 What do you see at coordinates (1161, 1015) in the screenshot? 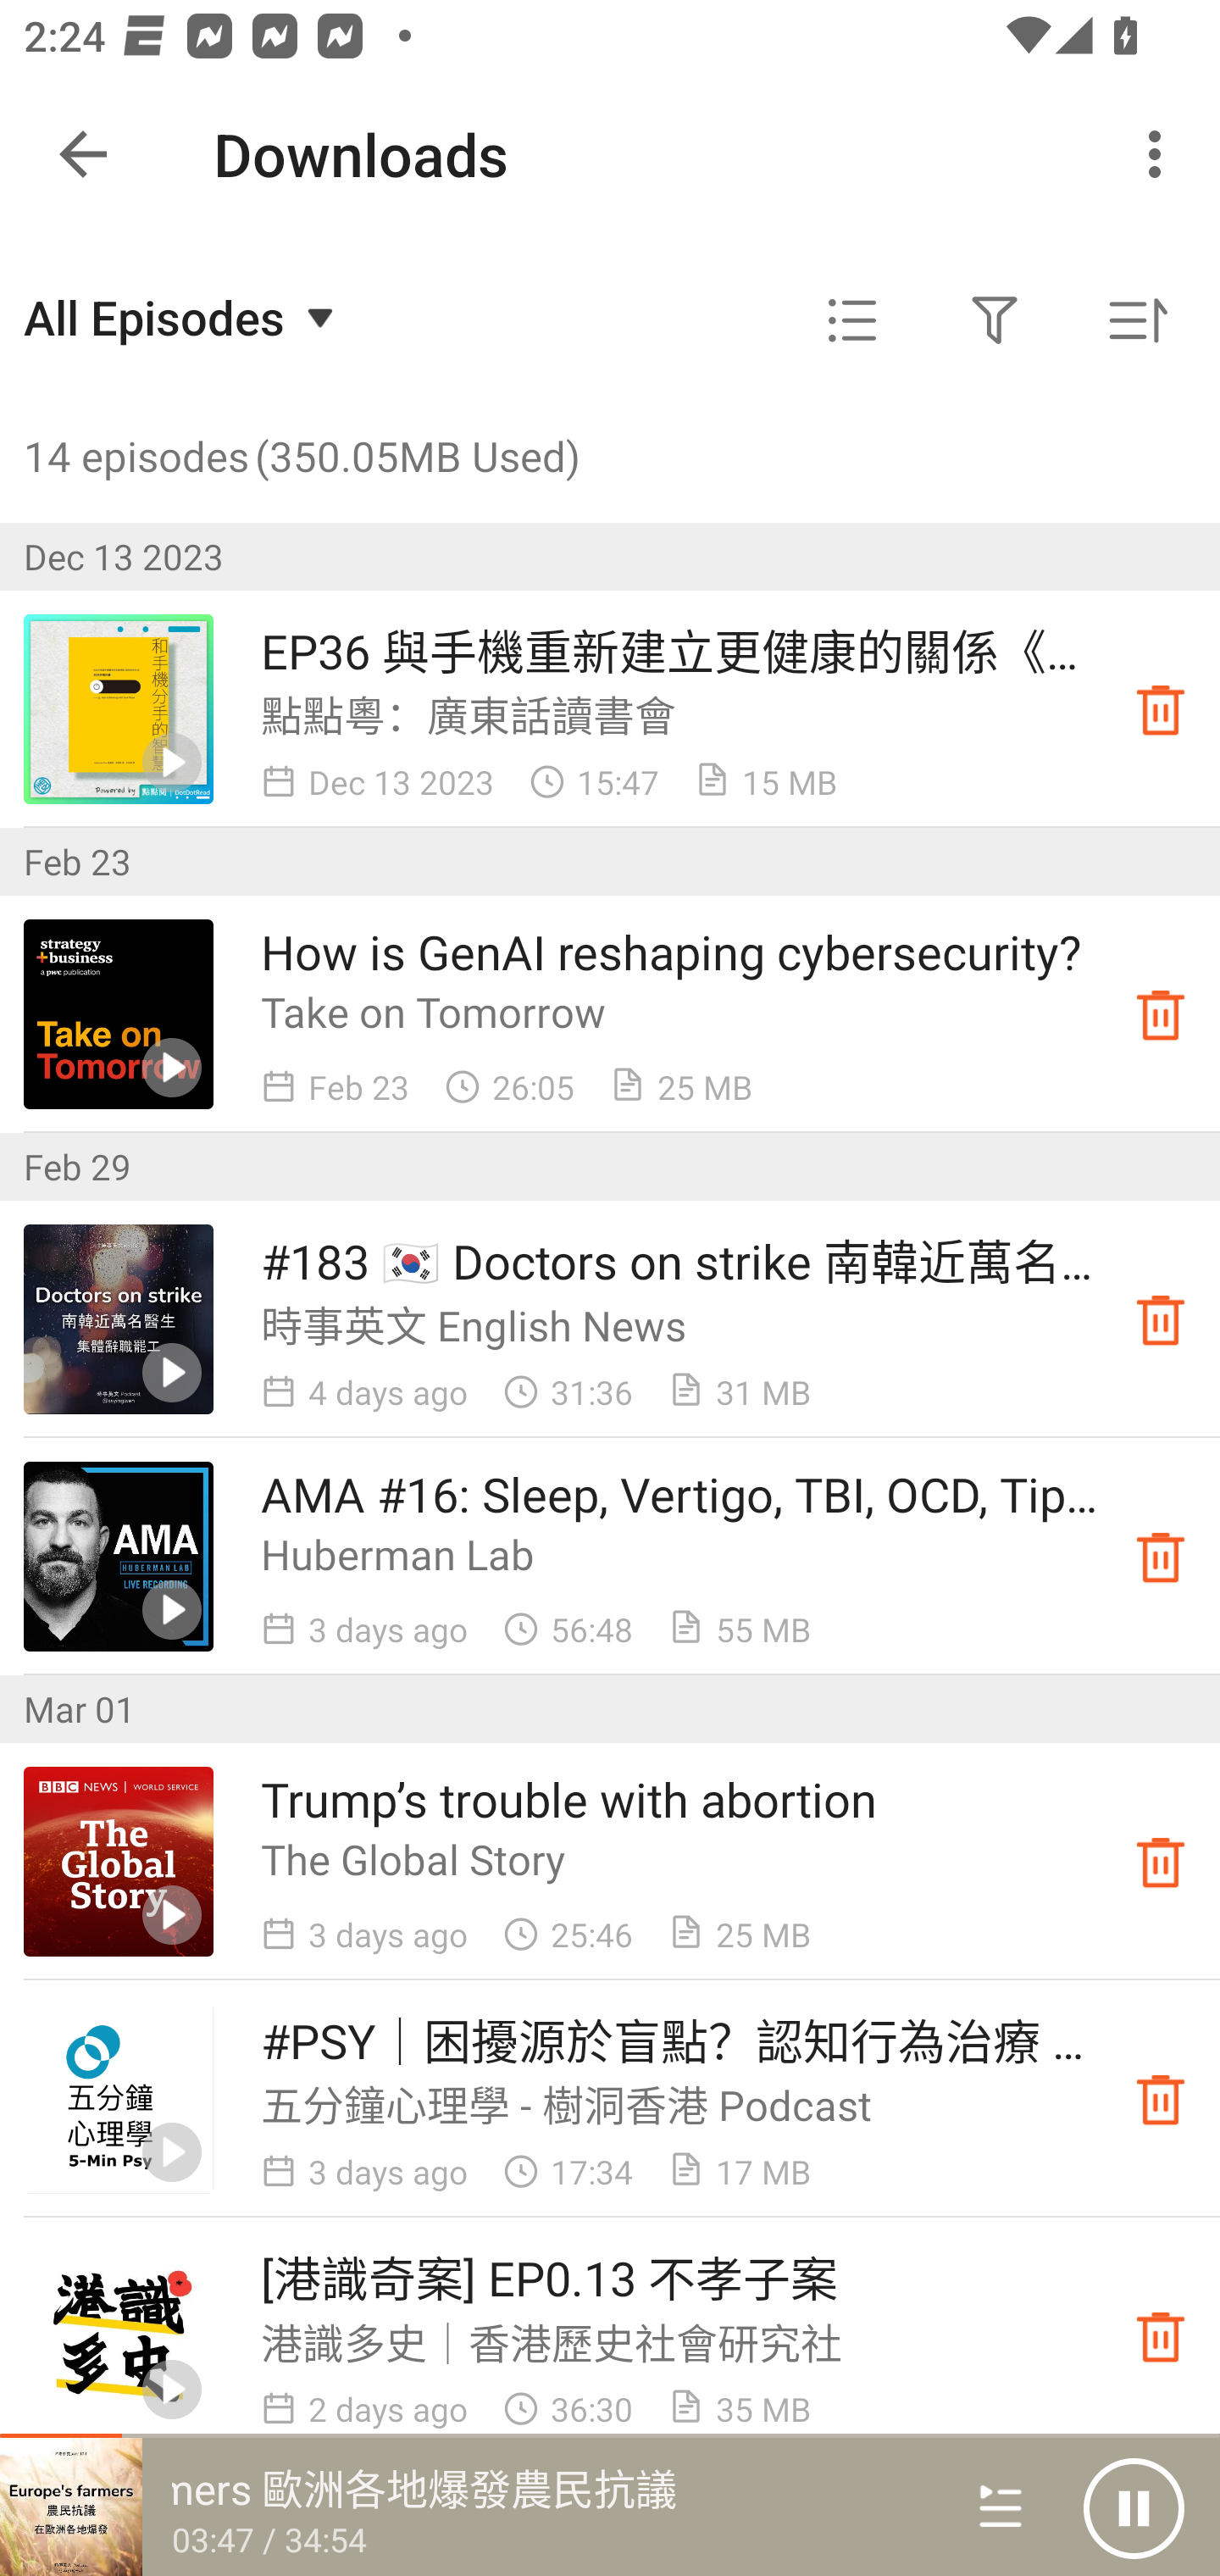
I see `Downloaded` at bounding box center [1161, 1015].